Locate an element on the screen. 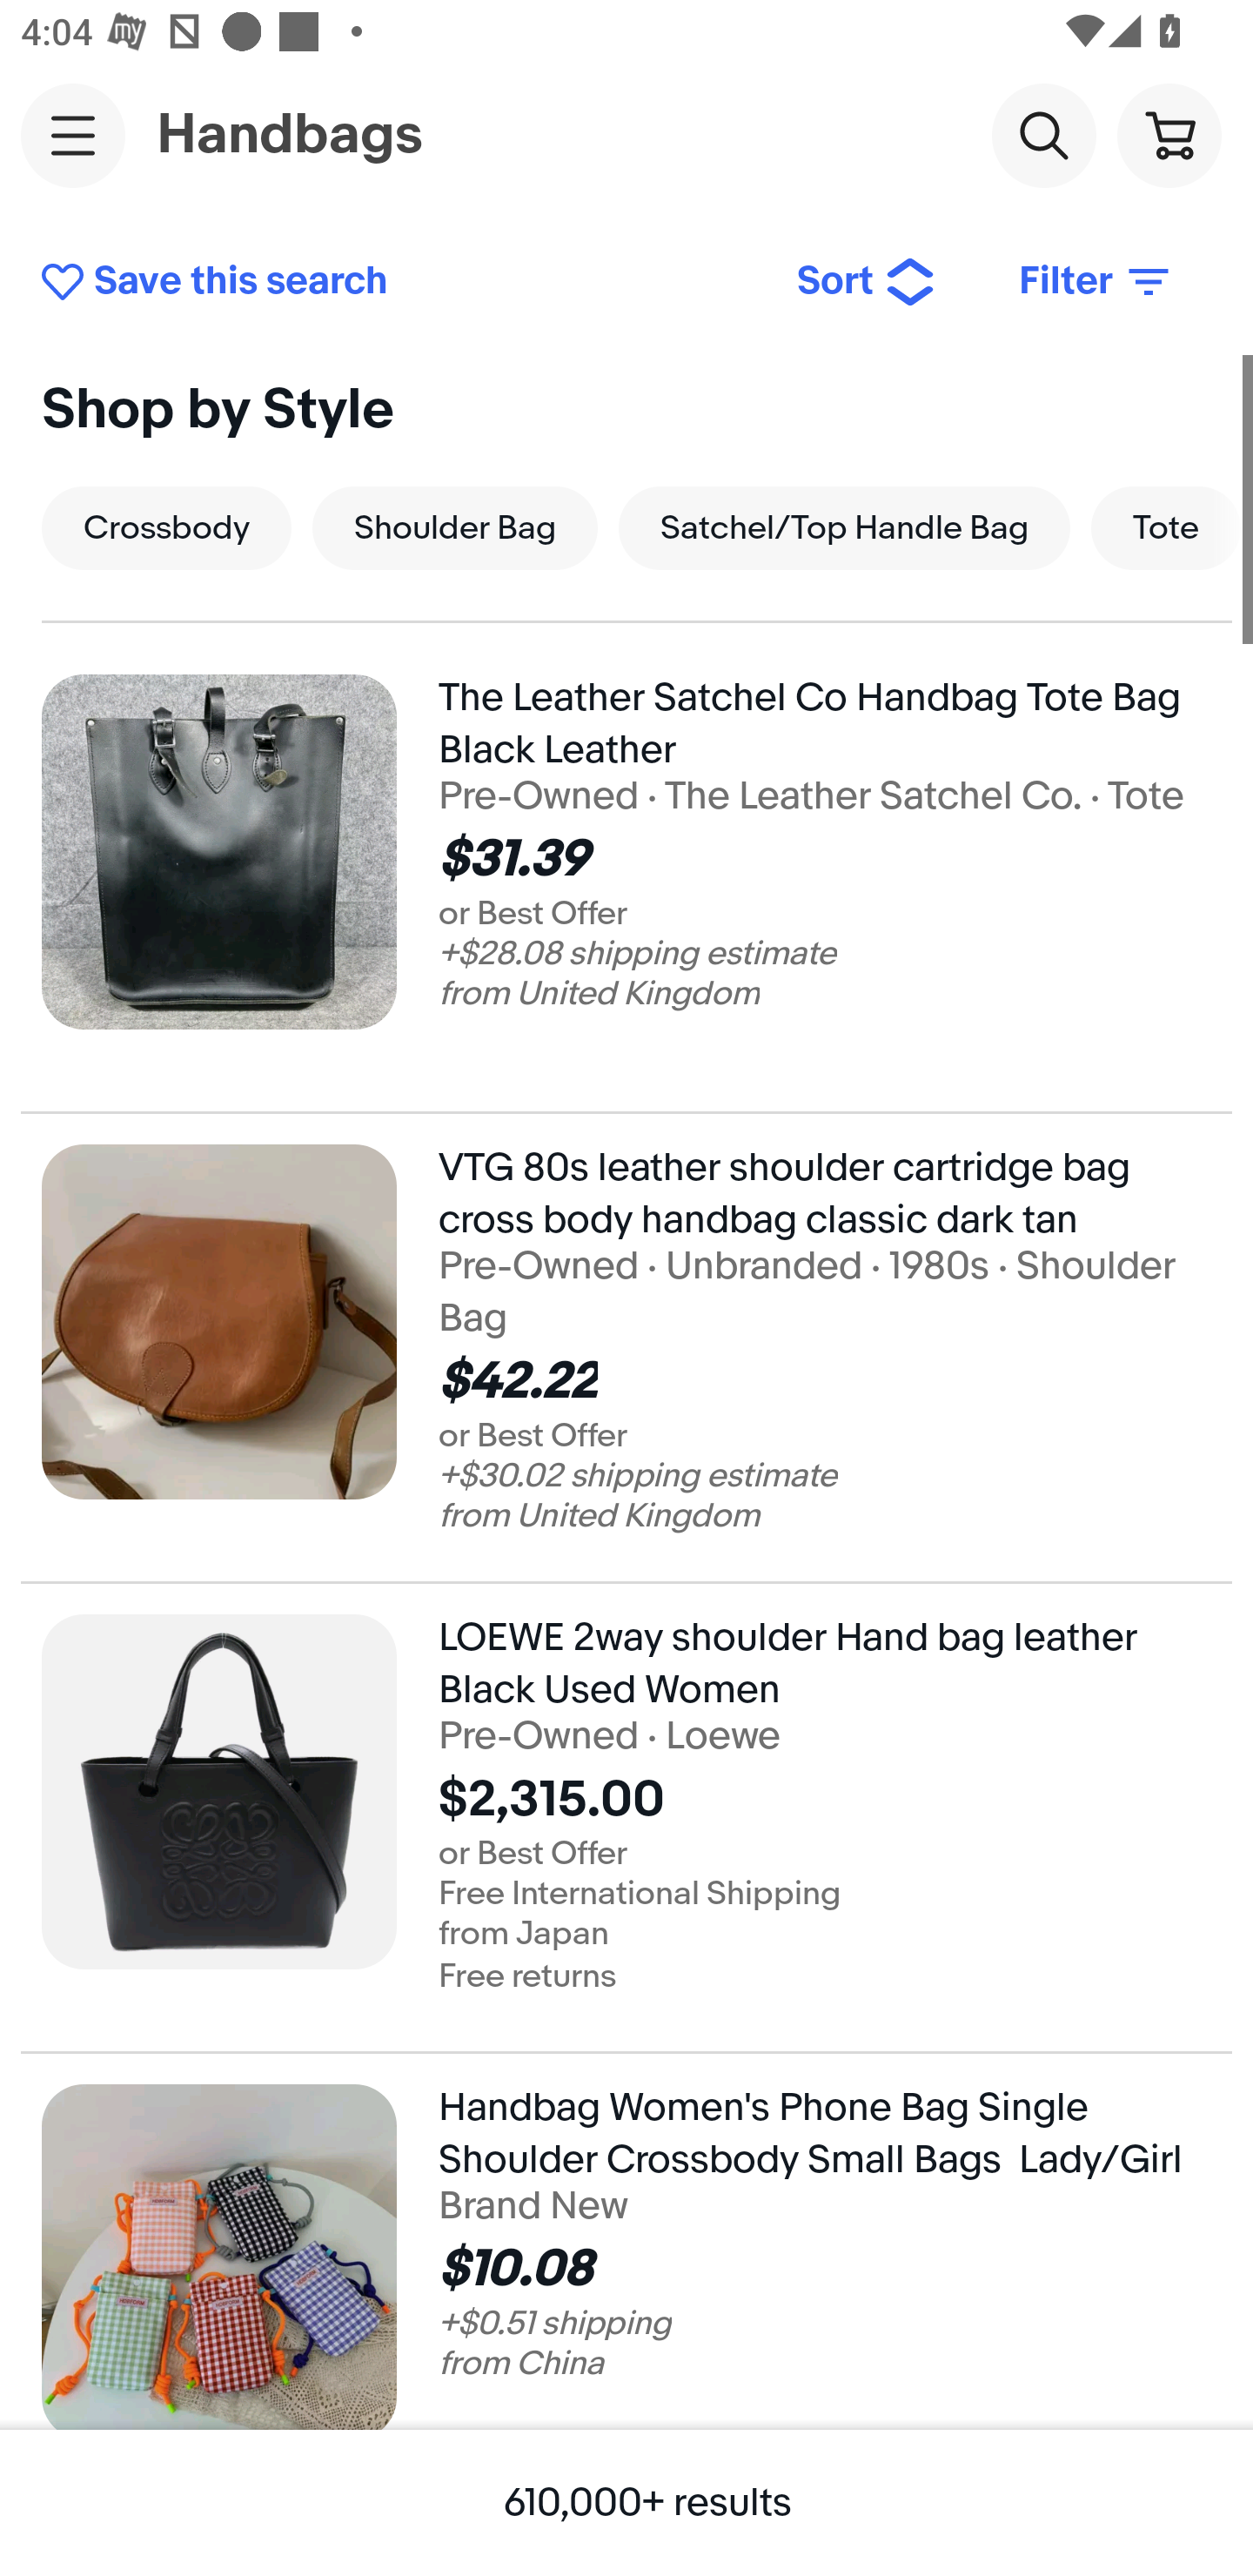 This screenshot has width=1253, height=2576. Cart button shopping cart is located at coordinates (1169, 134).